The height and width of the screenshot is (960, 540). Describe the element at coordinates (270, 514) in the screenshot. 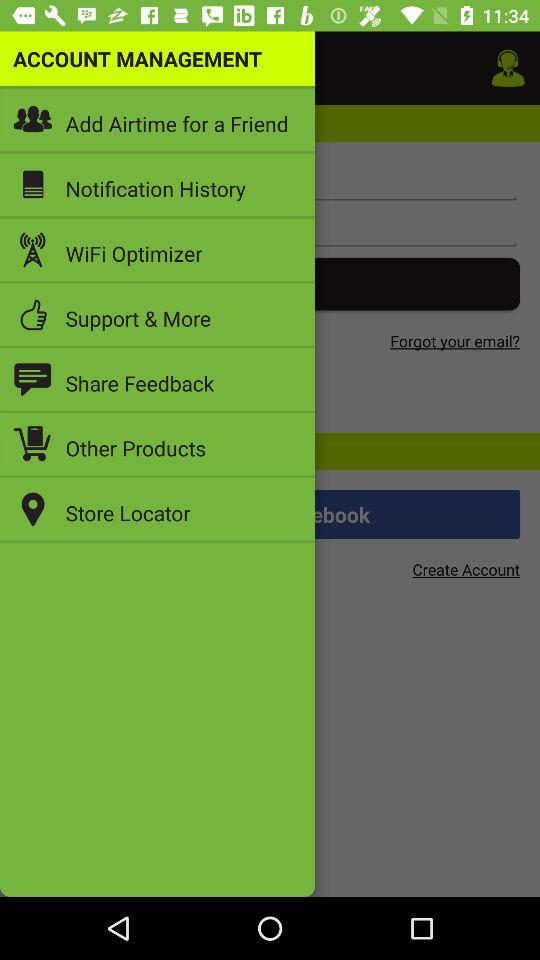

I see `select the last line of the page` at that location.